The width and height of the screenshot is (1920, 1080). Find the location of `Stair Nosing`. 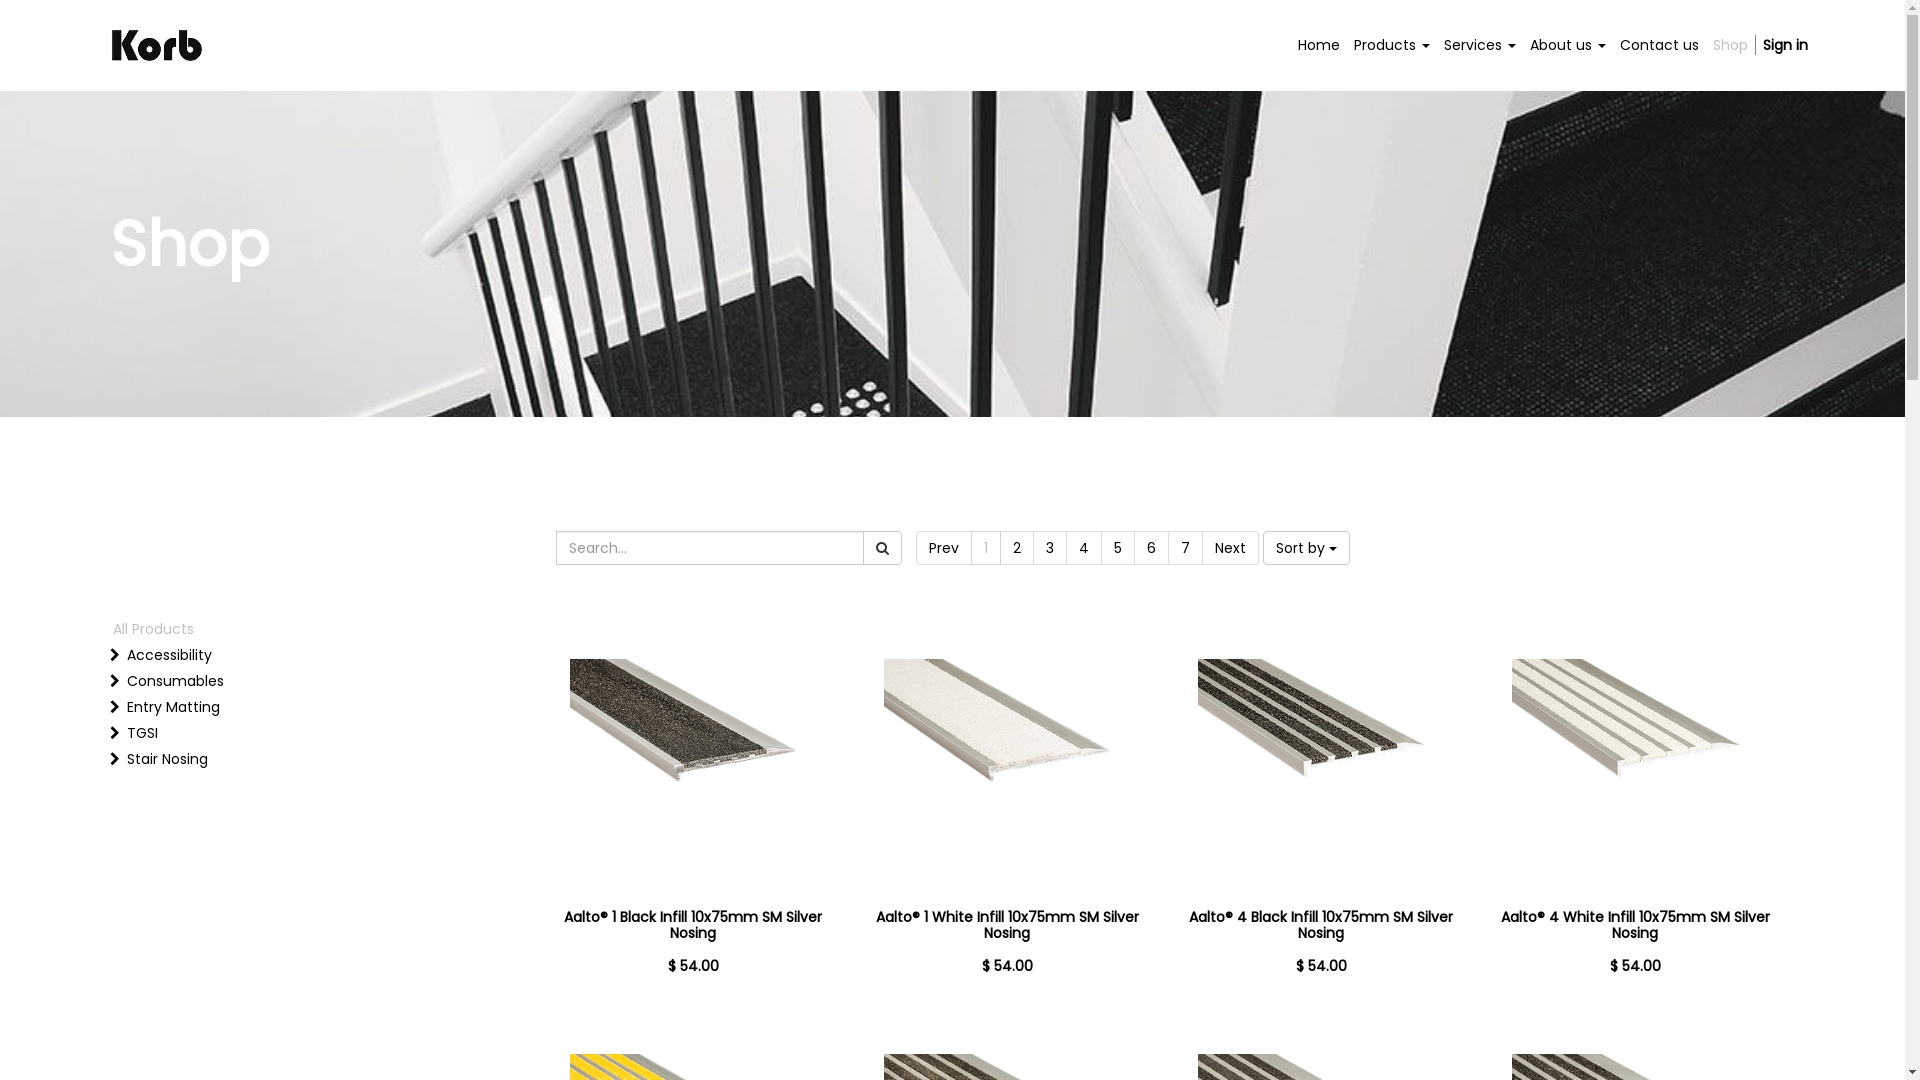

Stair Nosing is located at coordinates (284, 759).